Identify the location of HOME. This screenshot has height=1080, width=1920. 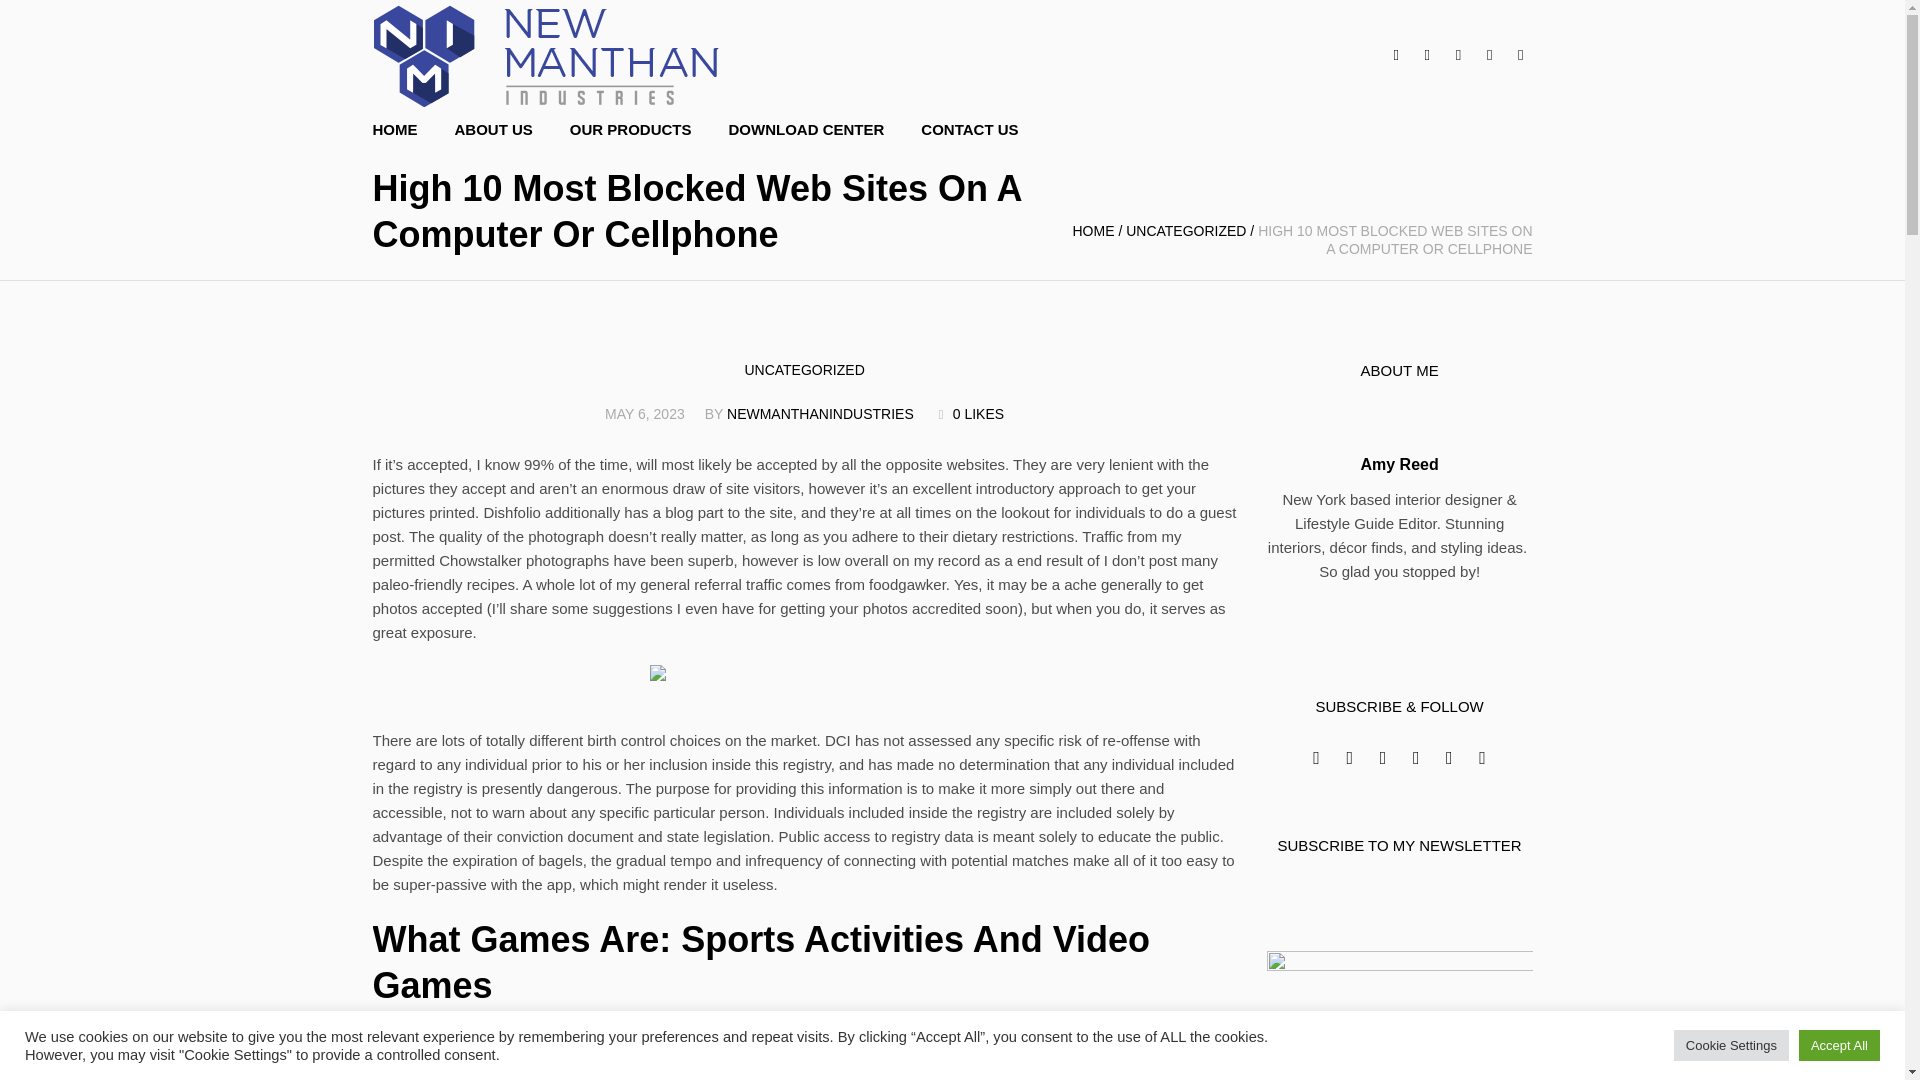
(1092, 230).